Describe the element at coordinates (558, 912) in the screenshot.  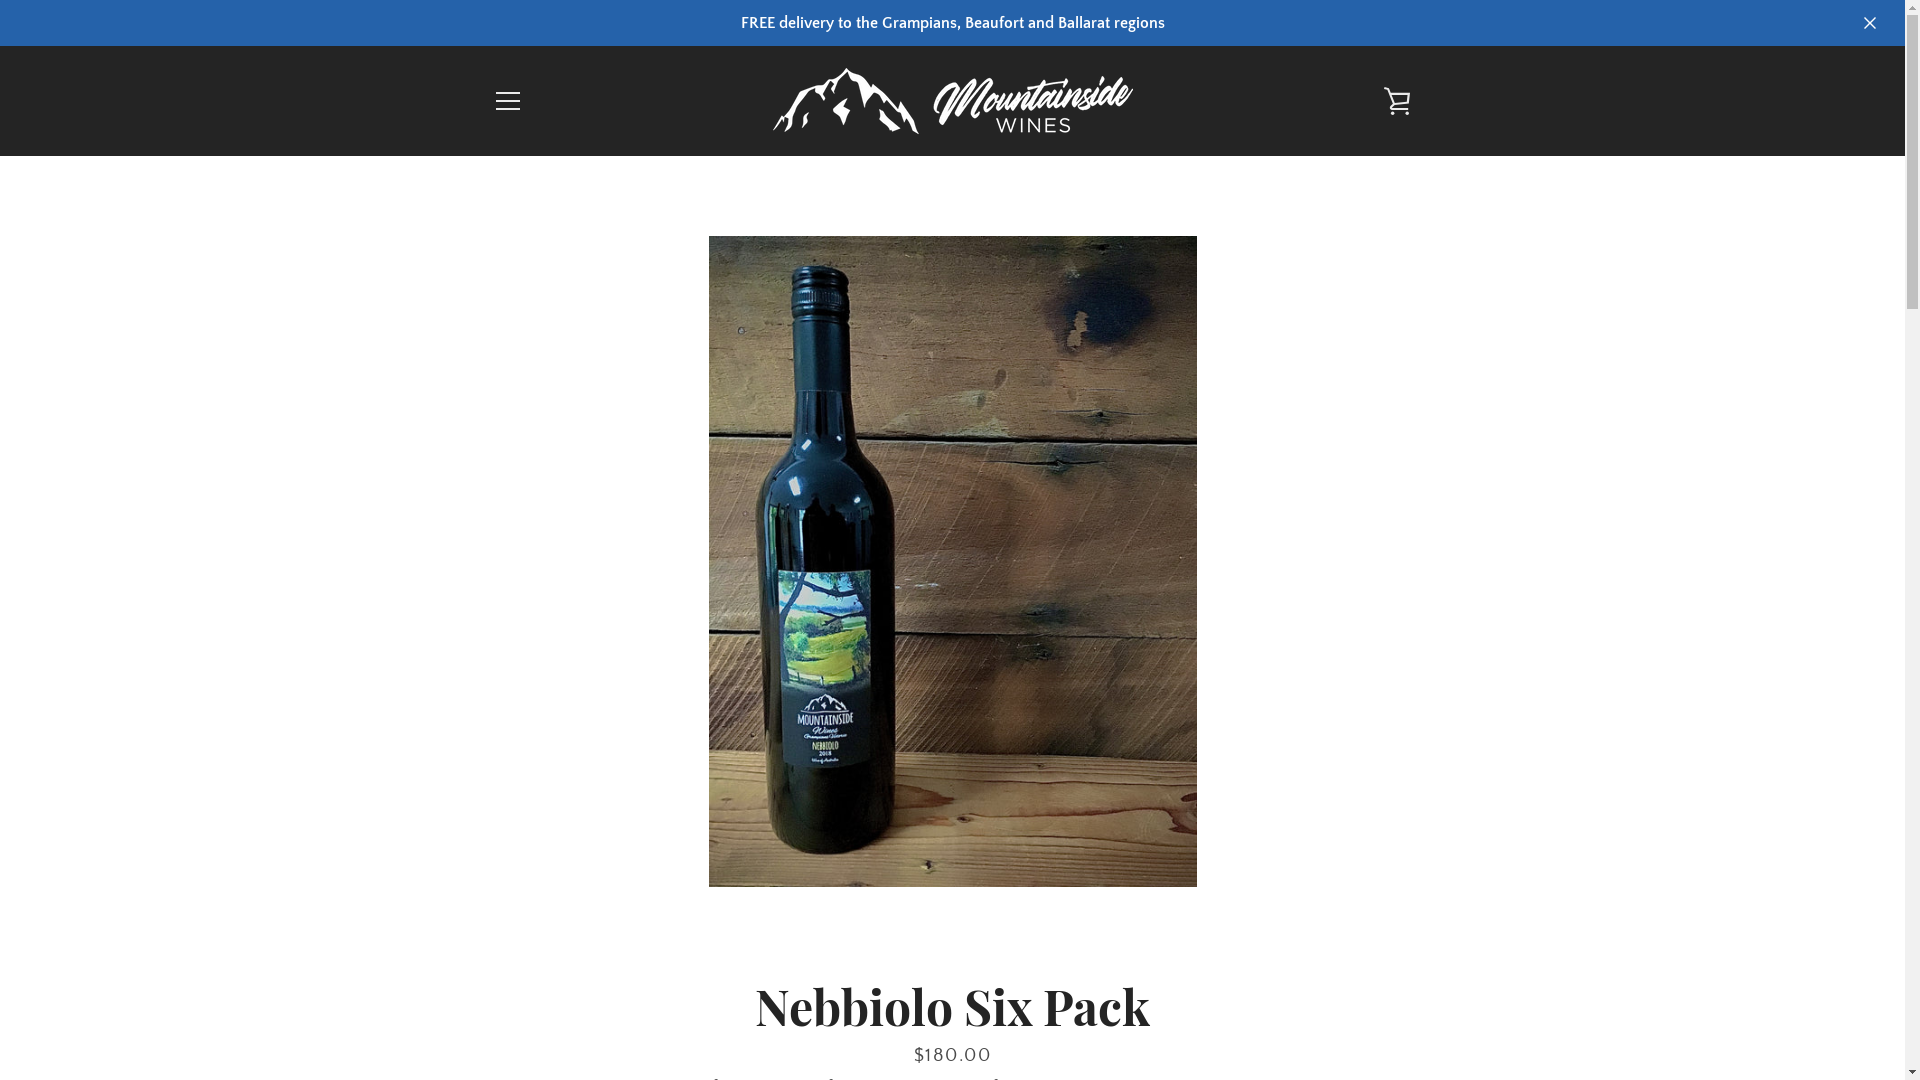
I see `TERMS OF SERVICE` at that location.